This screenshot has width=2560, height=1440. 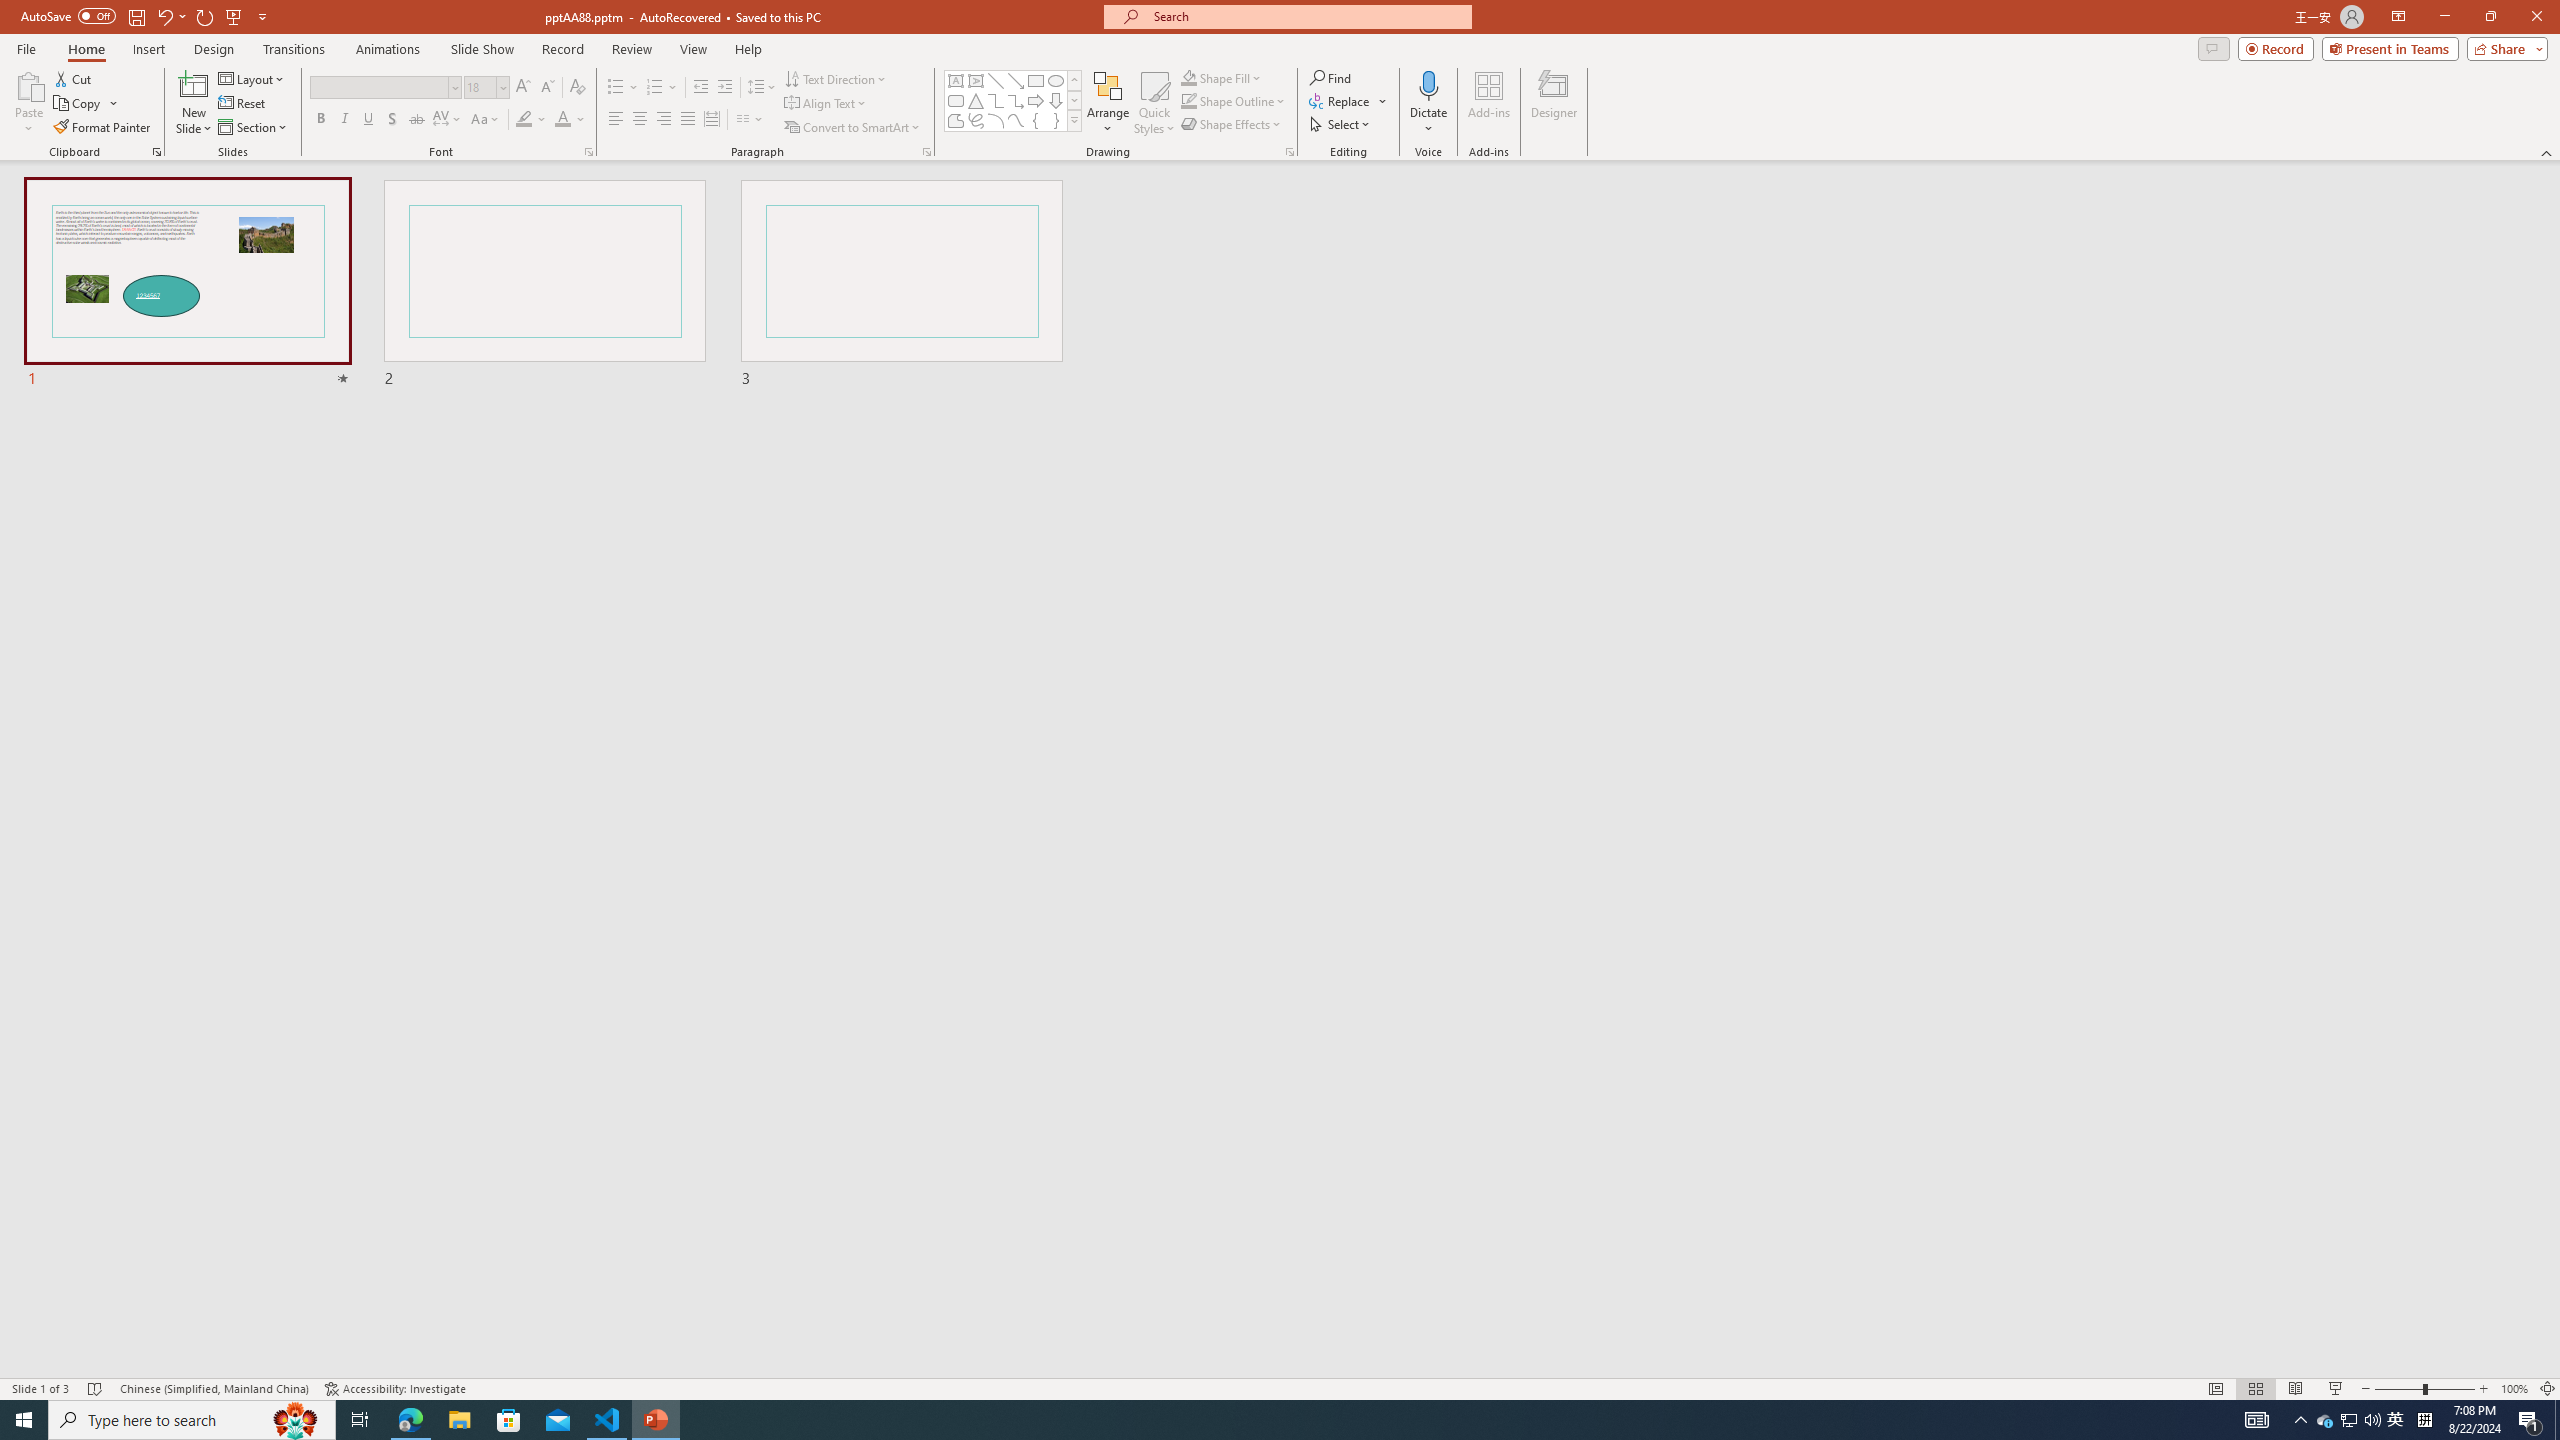 What do you see at coordinates (1554, 103) in the screenshot?
I see `Designer` at bounding box center [1554, 103].